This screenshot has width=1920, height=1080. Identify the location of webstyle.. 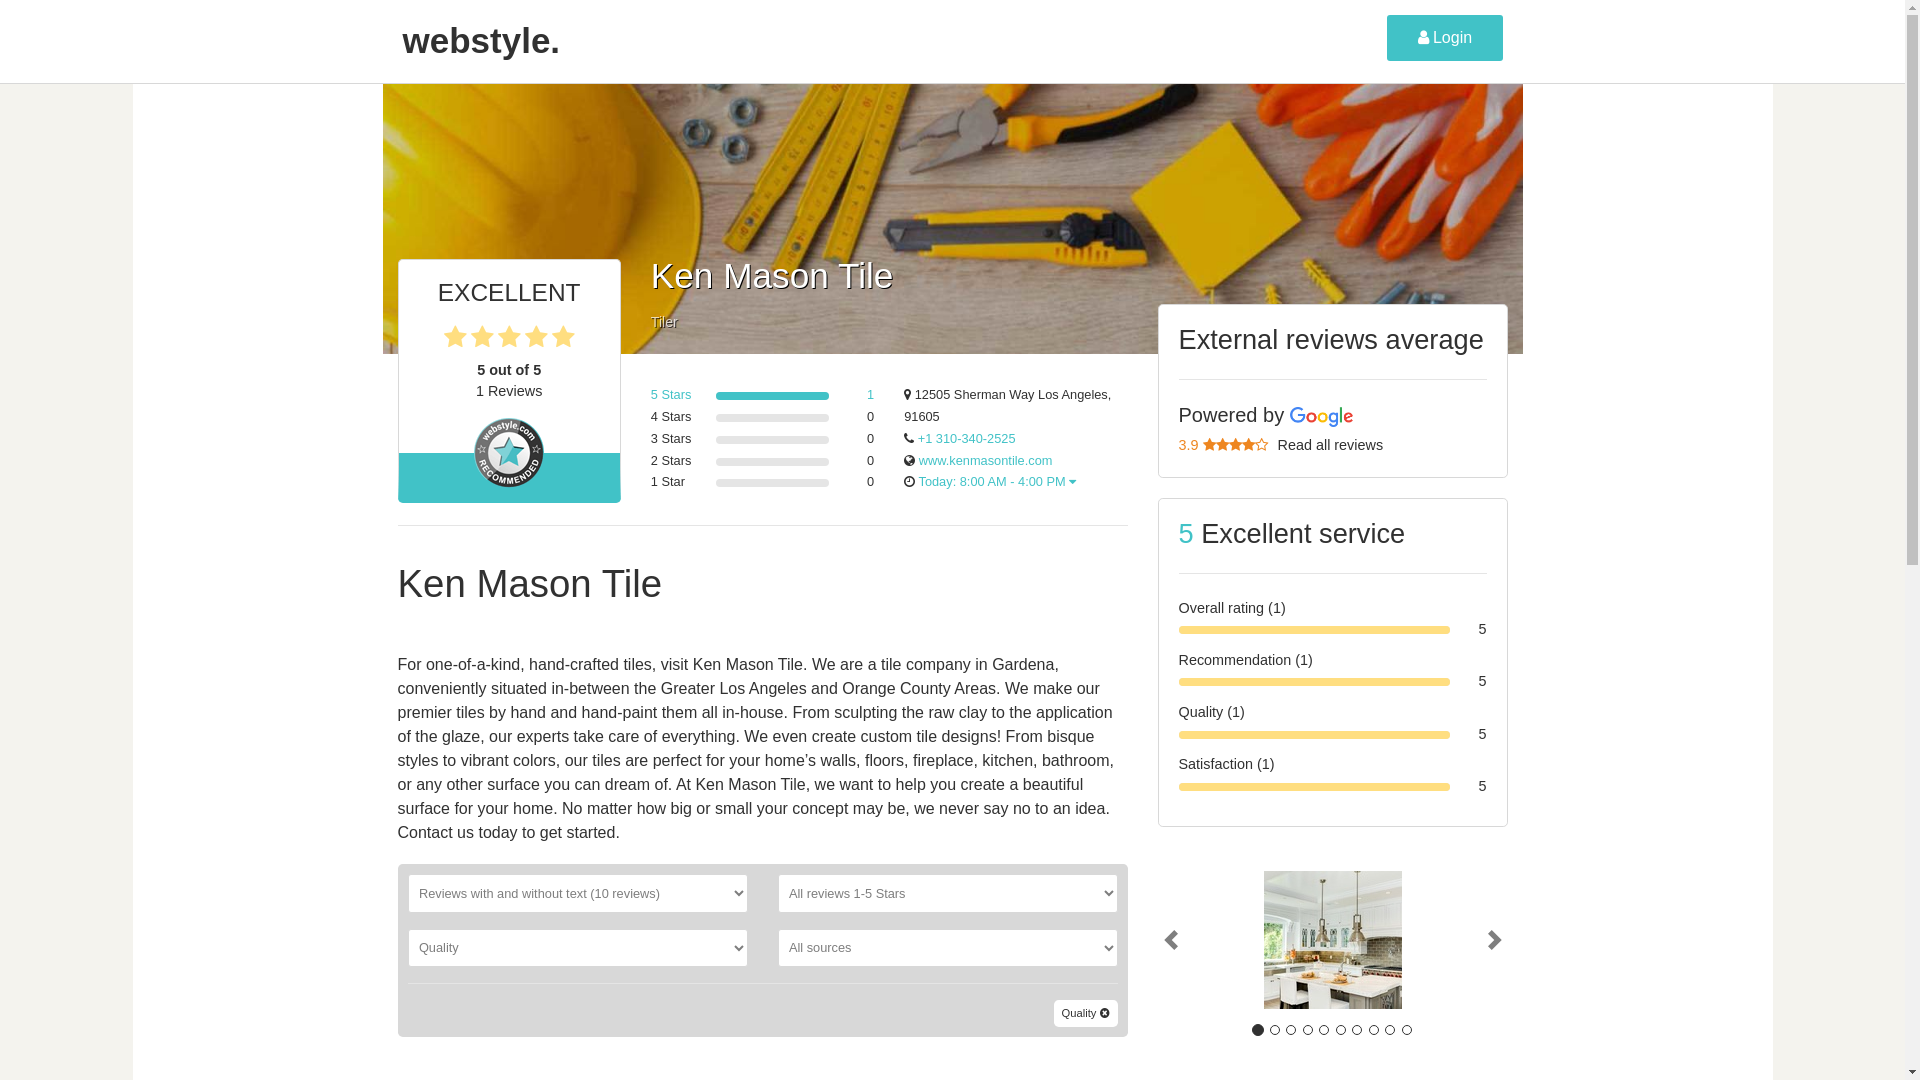
(480, 42).